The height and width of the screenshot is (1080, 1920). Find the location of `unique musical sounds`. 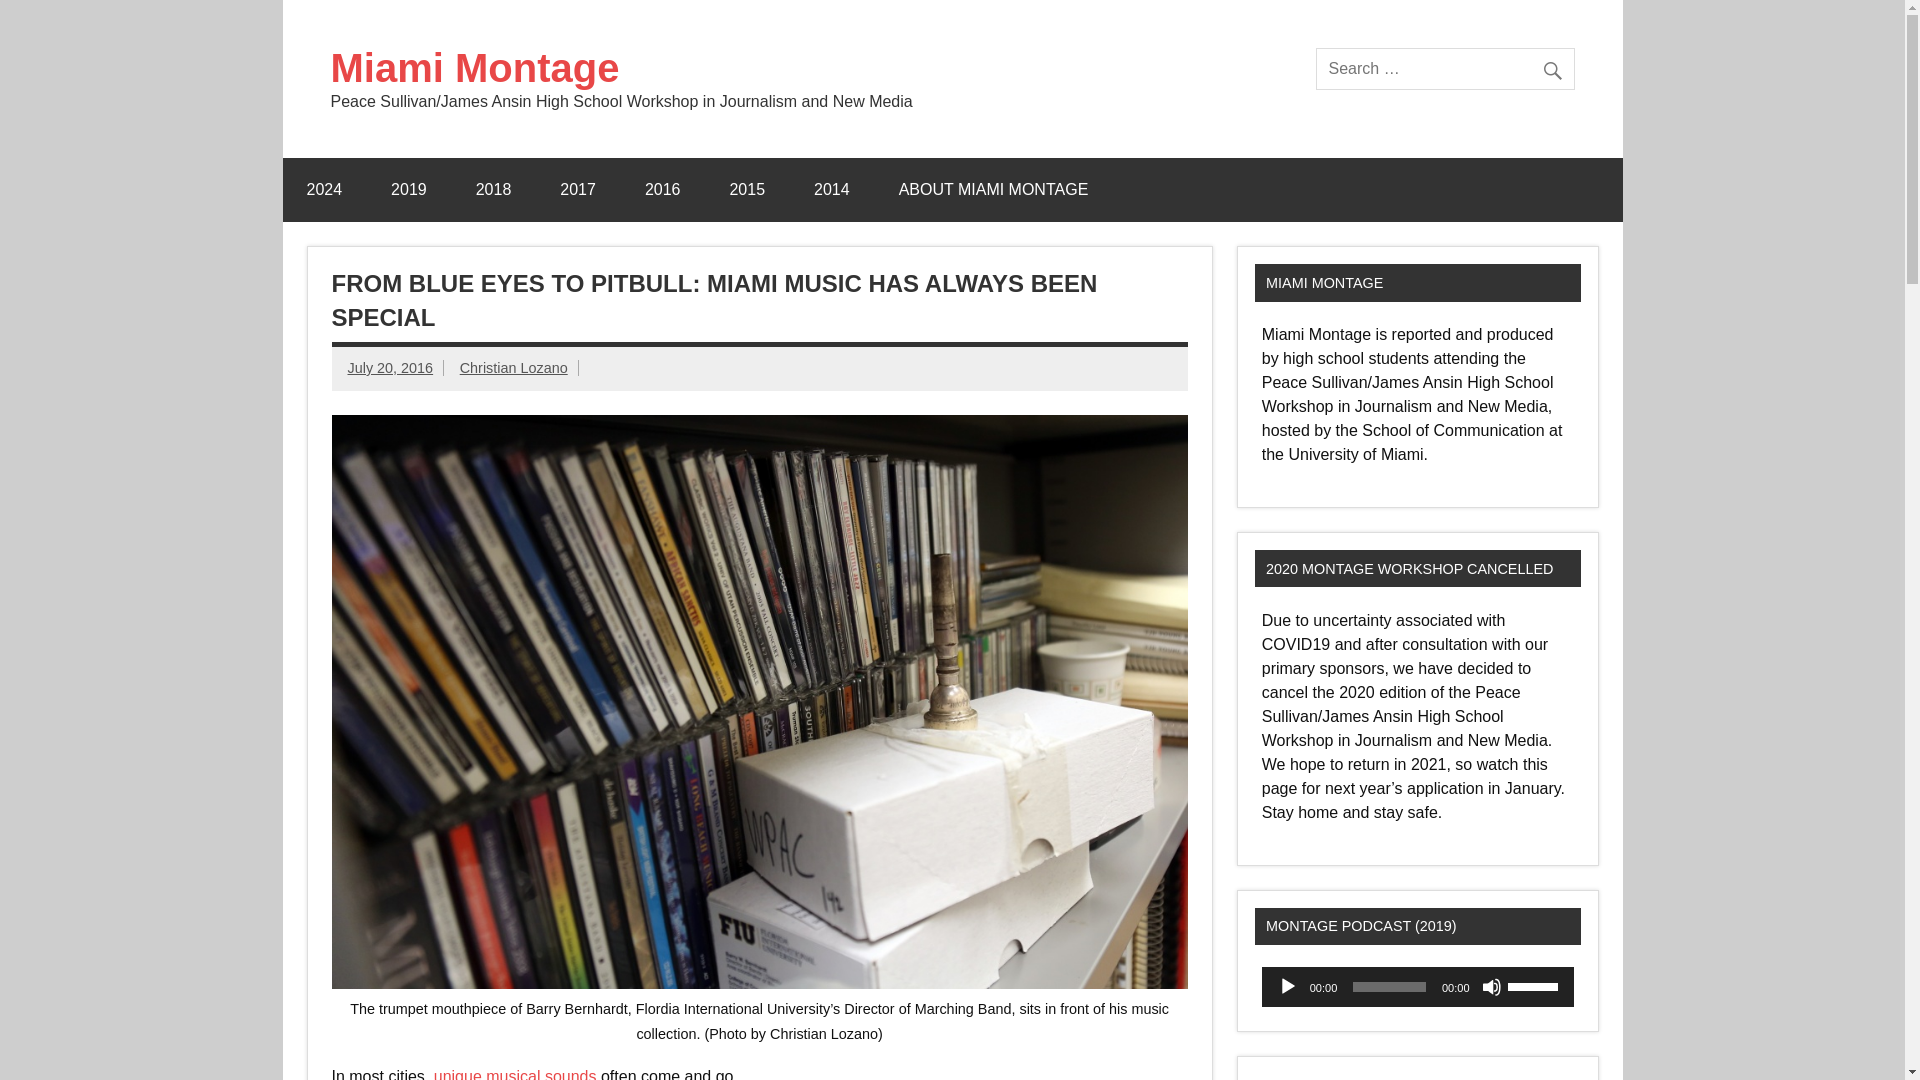

unique musical sounds is located at coordinates (515, 1074).